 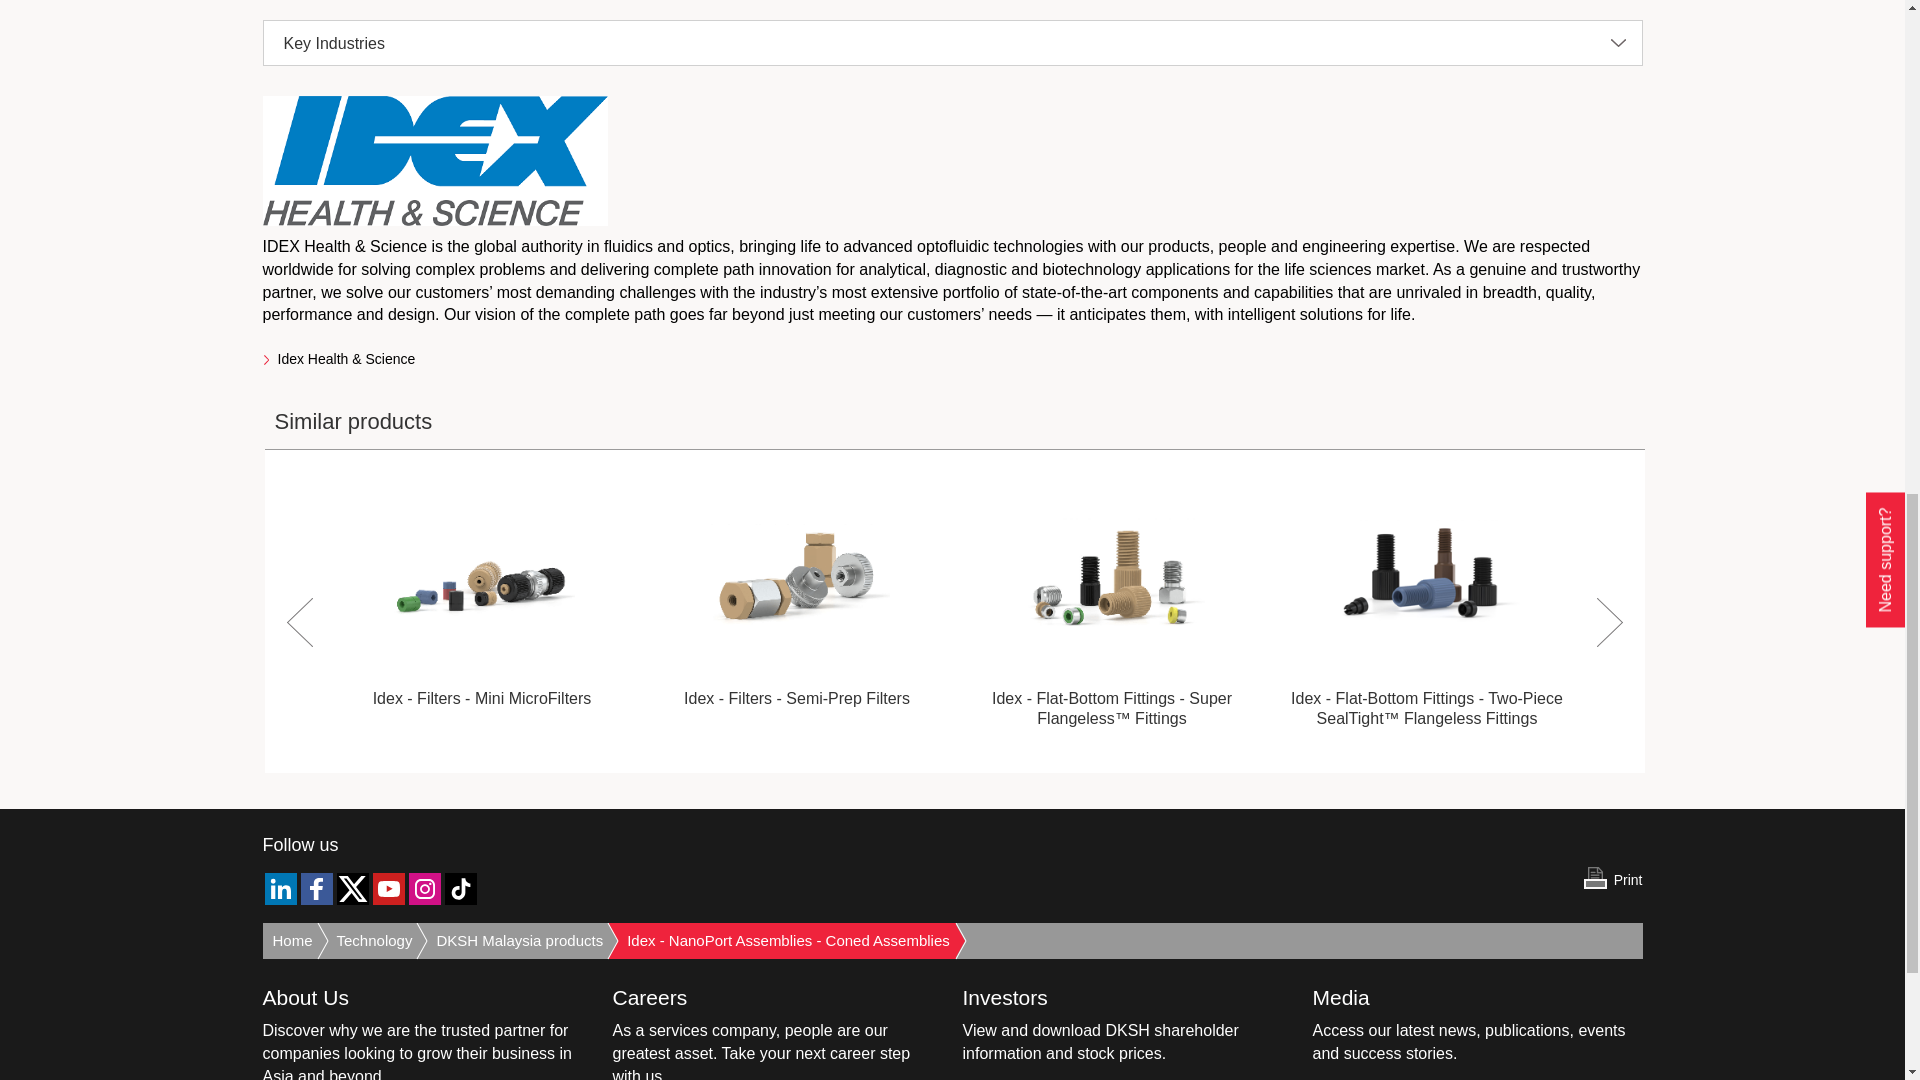 What do you see at coordinates (423, 888) in the screenshot?
I see `Instagram` at bounding box center [423, 888].